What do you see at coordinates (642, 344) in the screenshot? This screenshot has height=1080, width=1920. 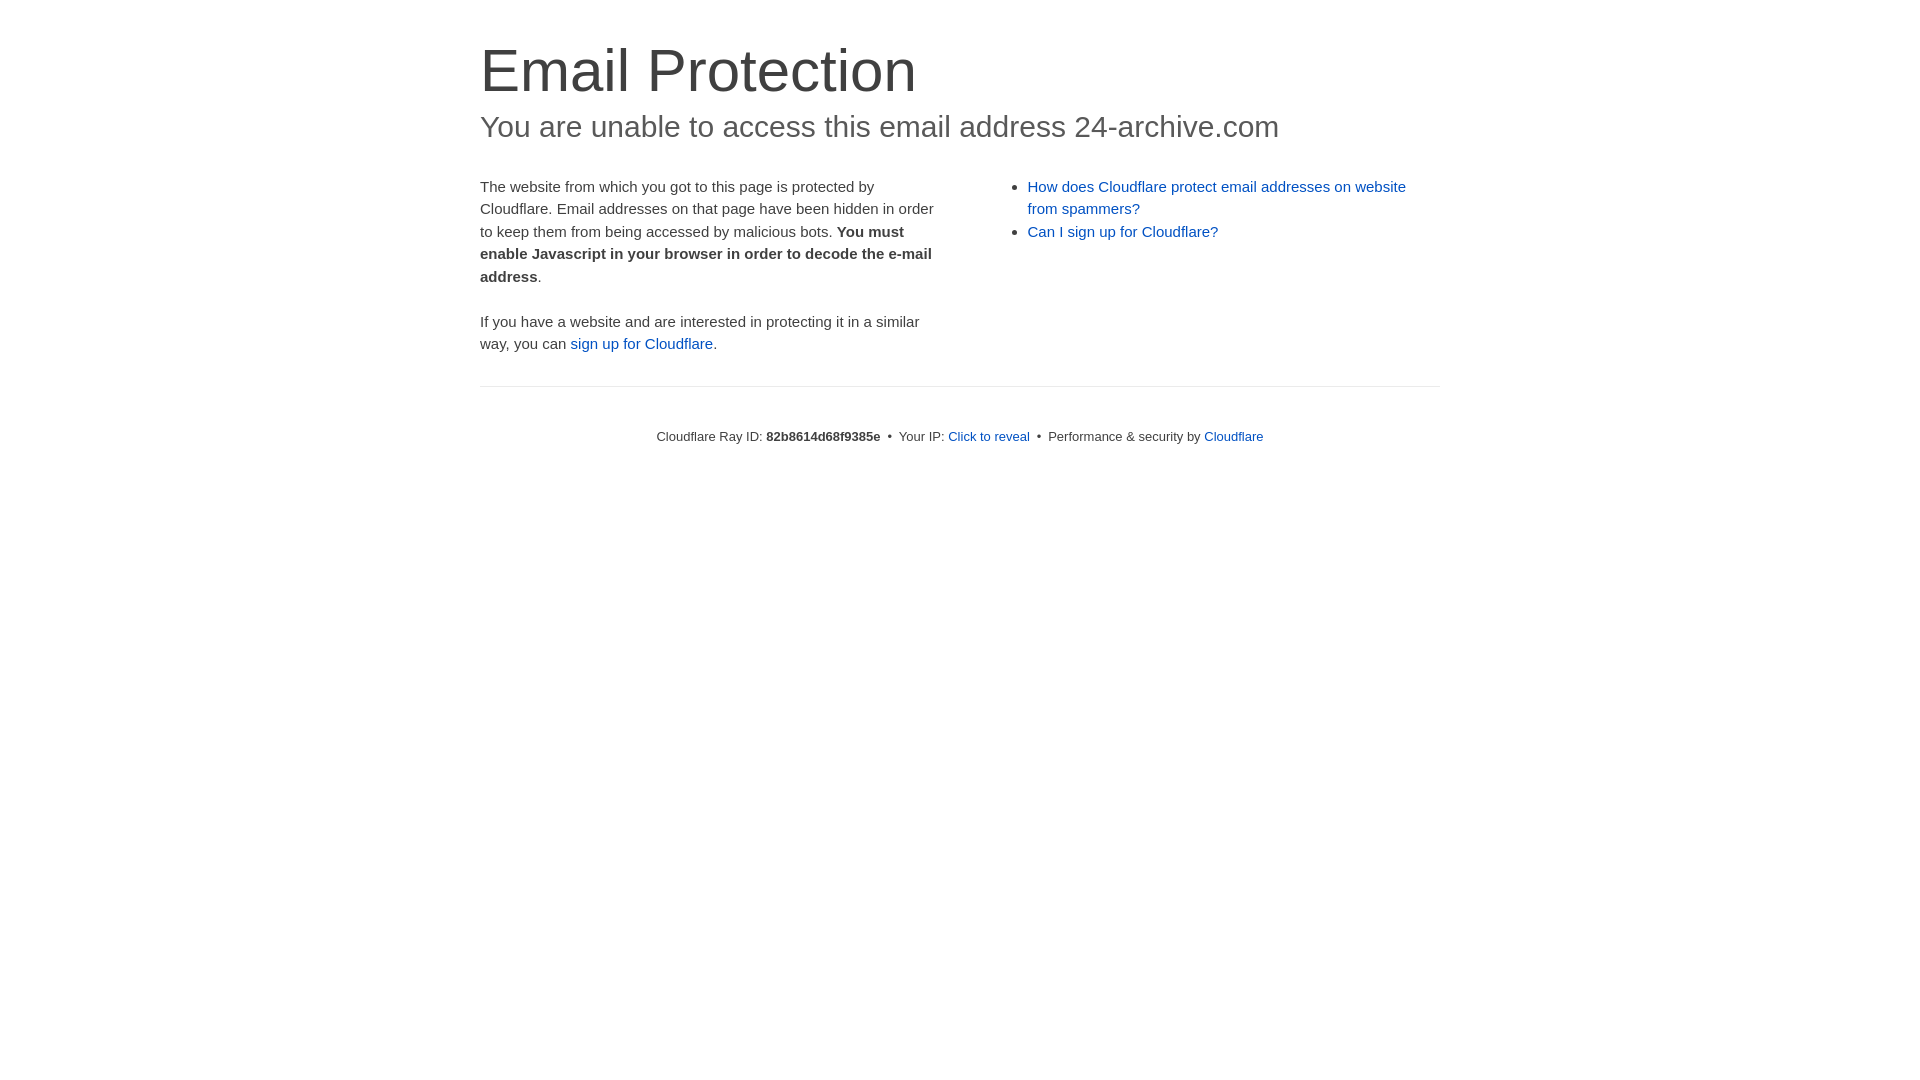 I see `sign up for Cloudflare` at bounding box center [642, 344].